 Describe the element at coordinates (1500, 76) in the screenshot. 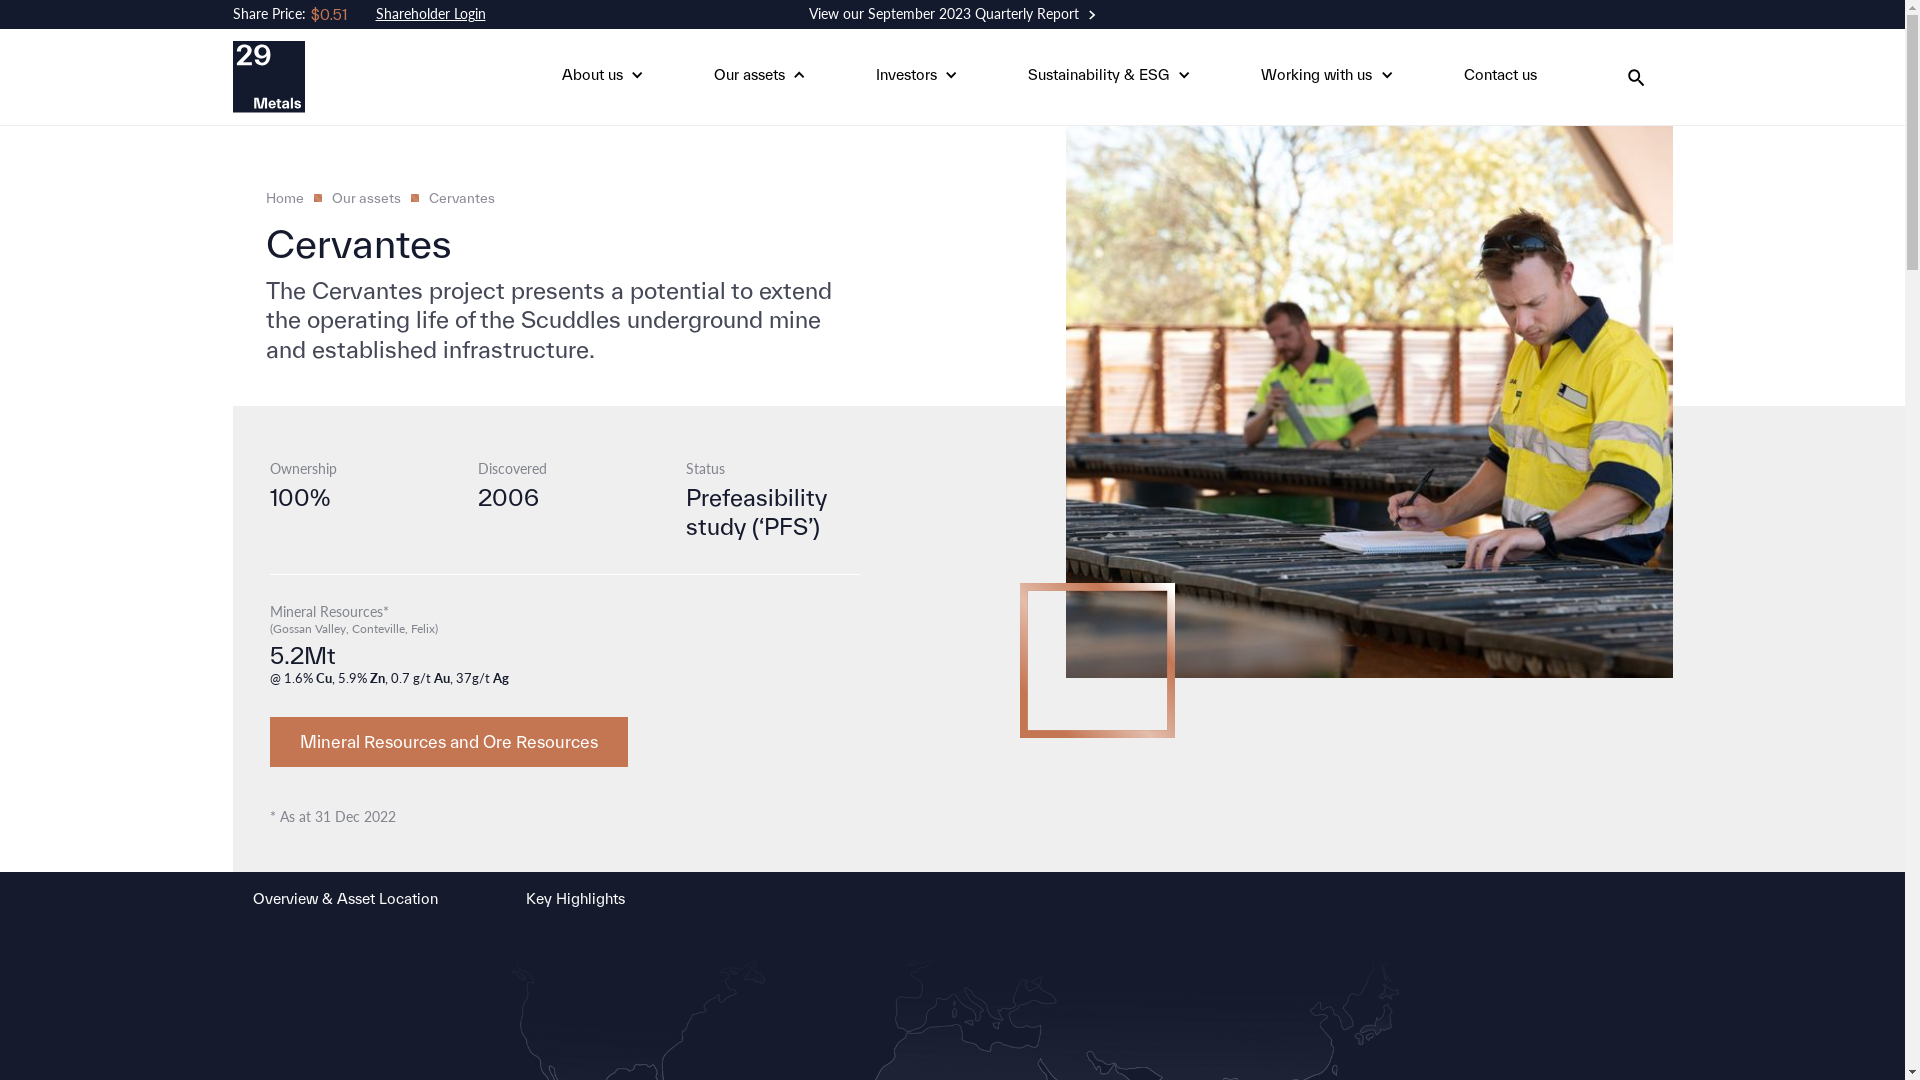

I see `Contact us` at that location.